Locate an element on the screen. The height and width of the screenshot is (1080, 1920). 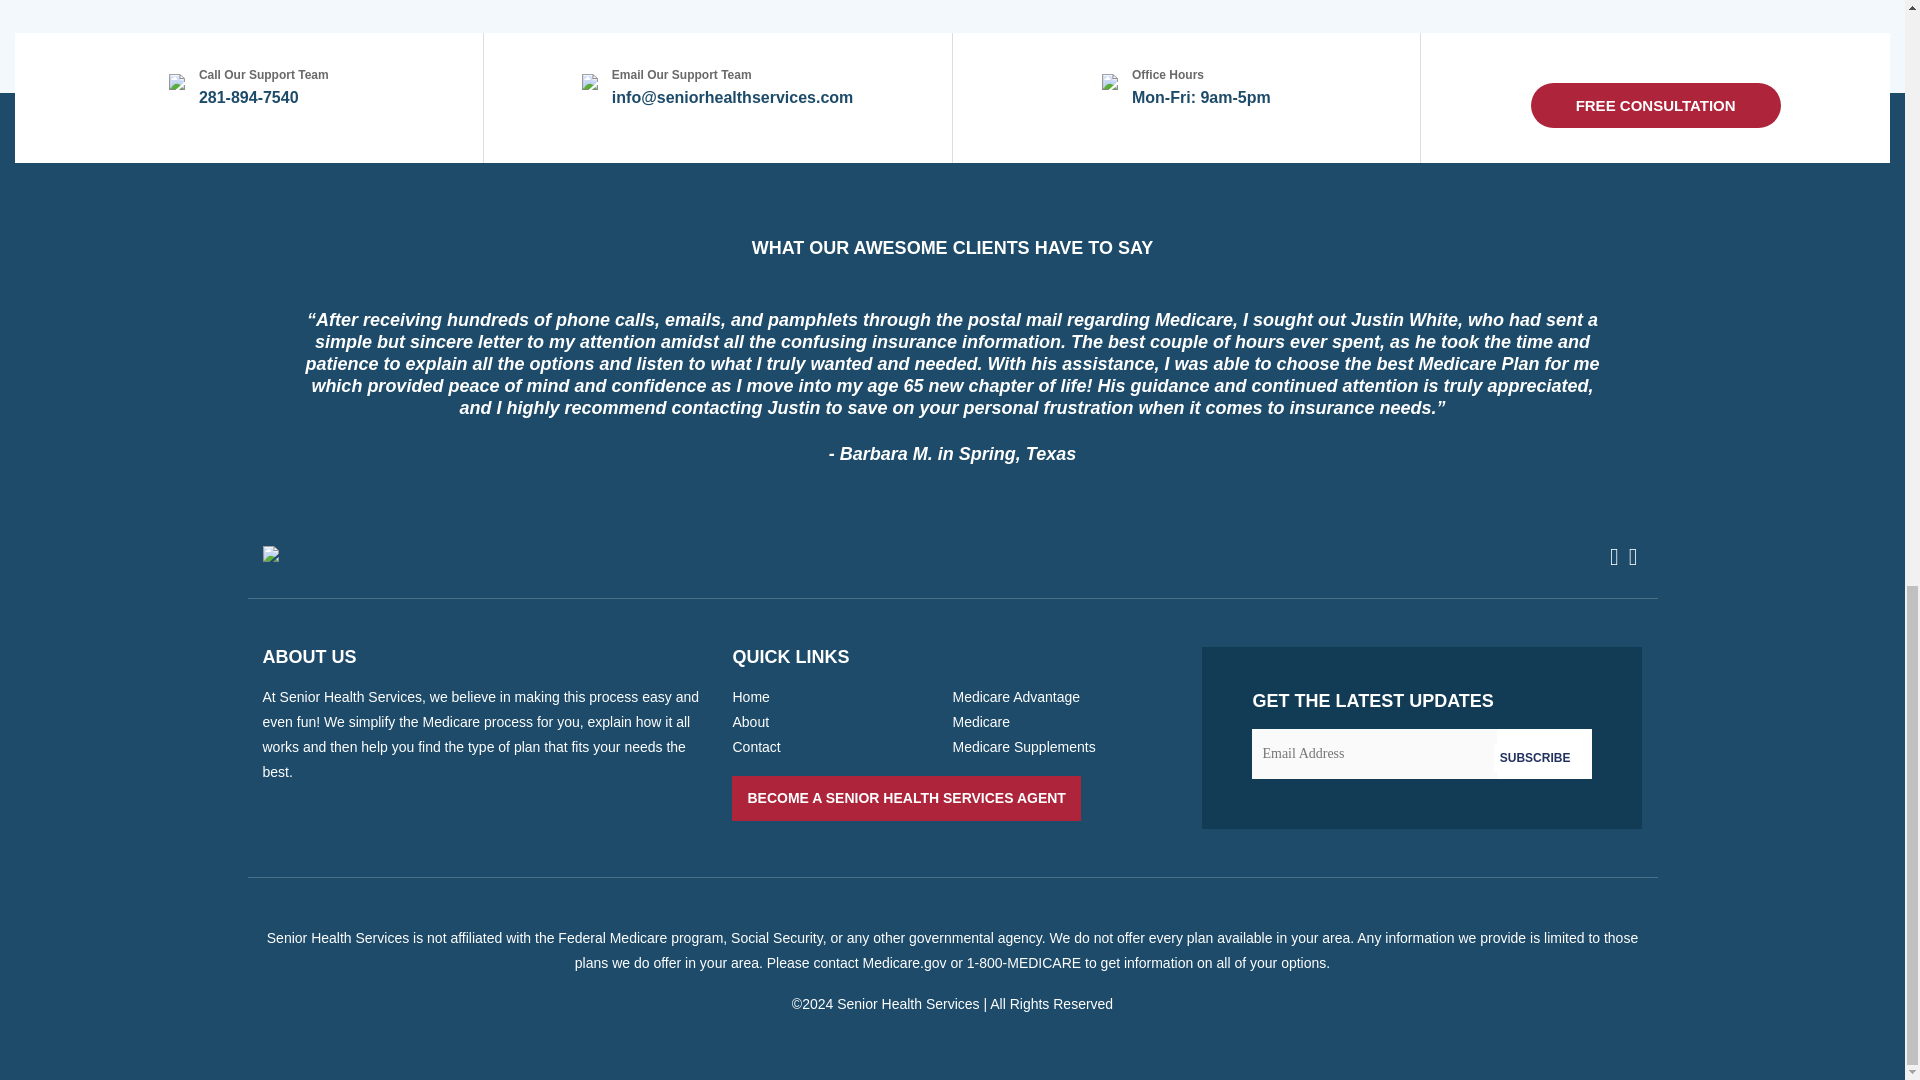
Medicare Advantage is located at coordinates (1016, 697).